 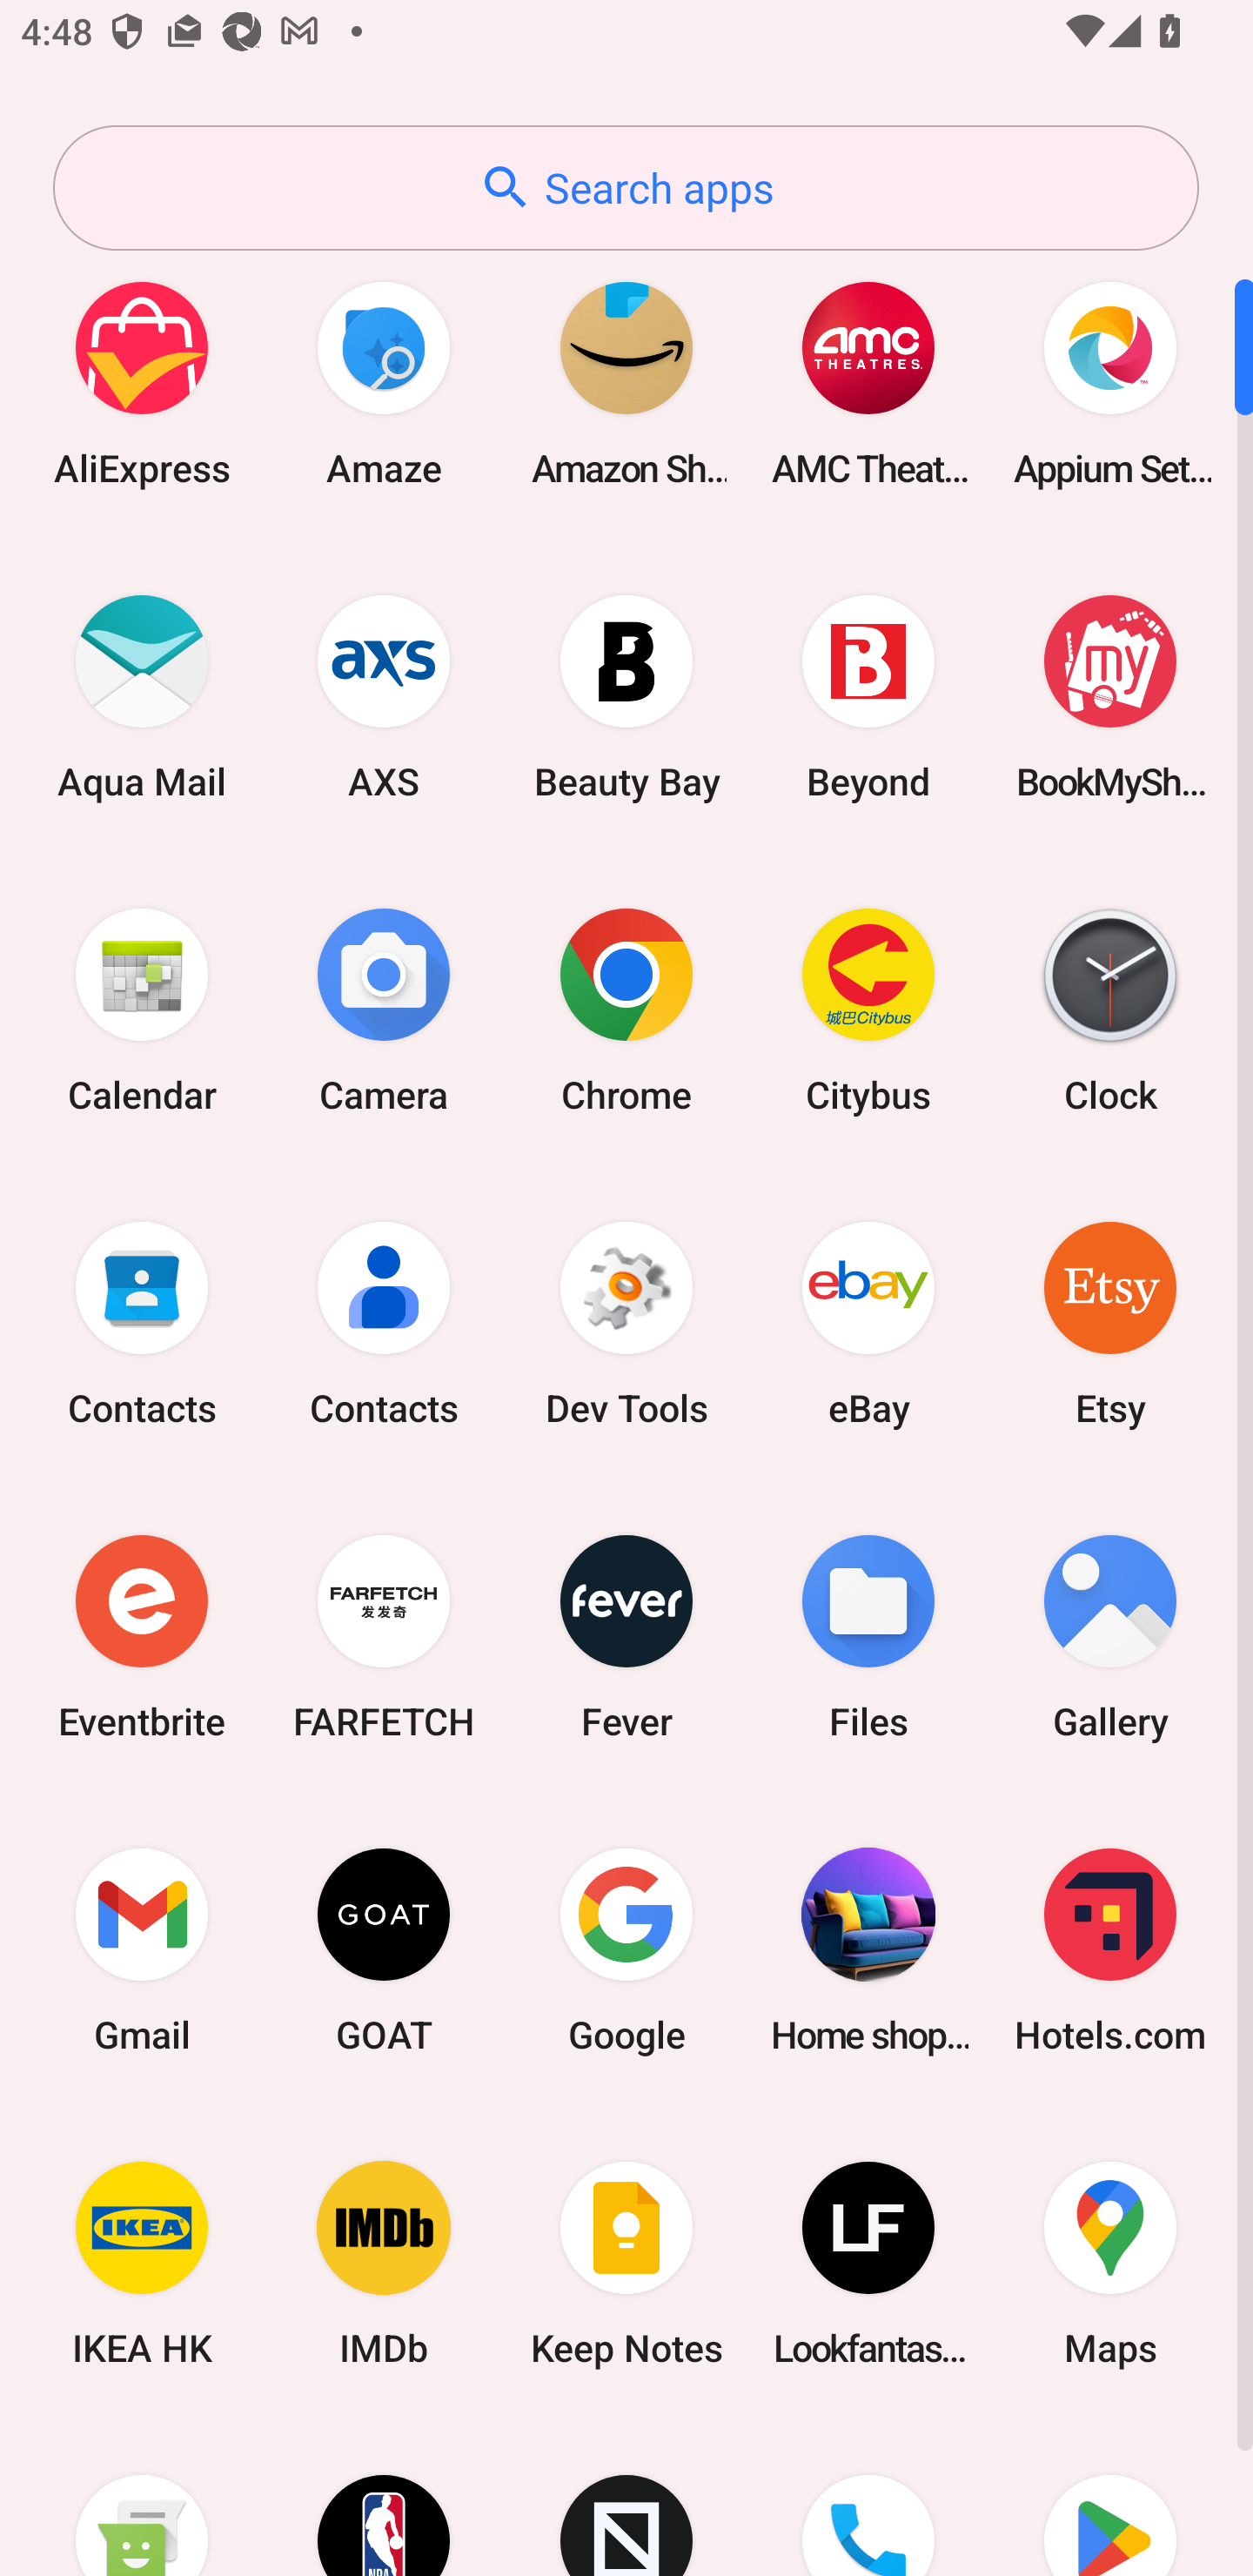 What do you see at coordinates (142, 2264) in the screenshot?
I see `IKEA HK` at bounding box center [142, 2264].